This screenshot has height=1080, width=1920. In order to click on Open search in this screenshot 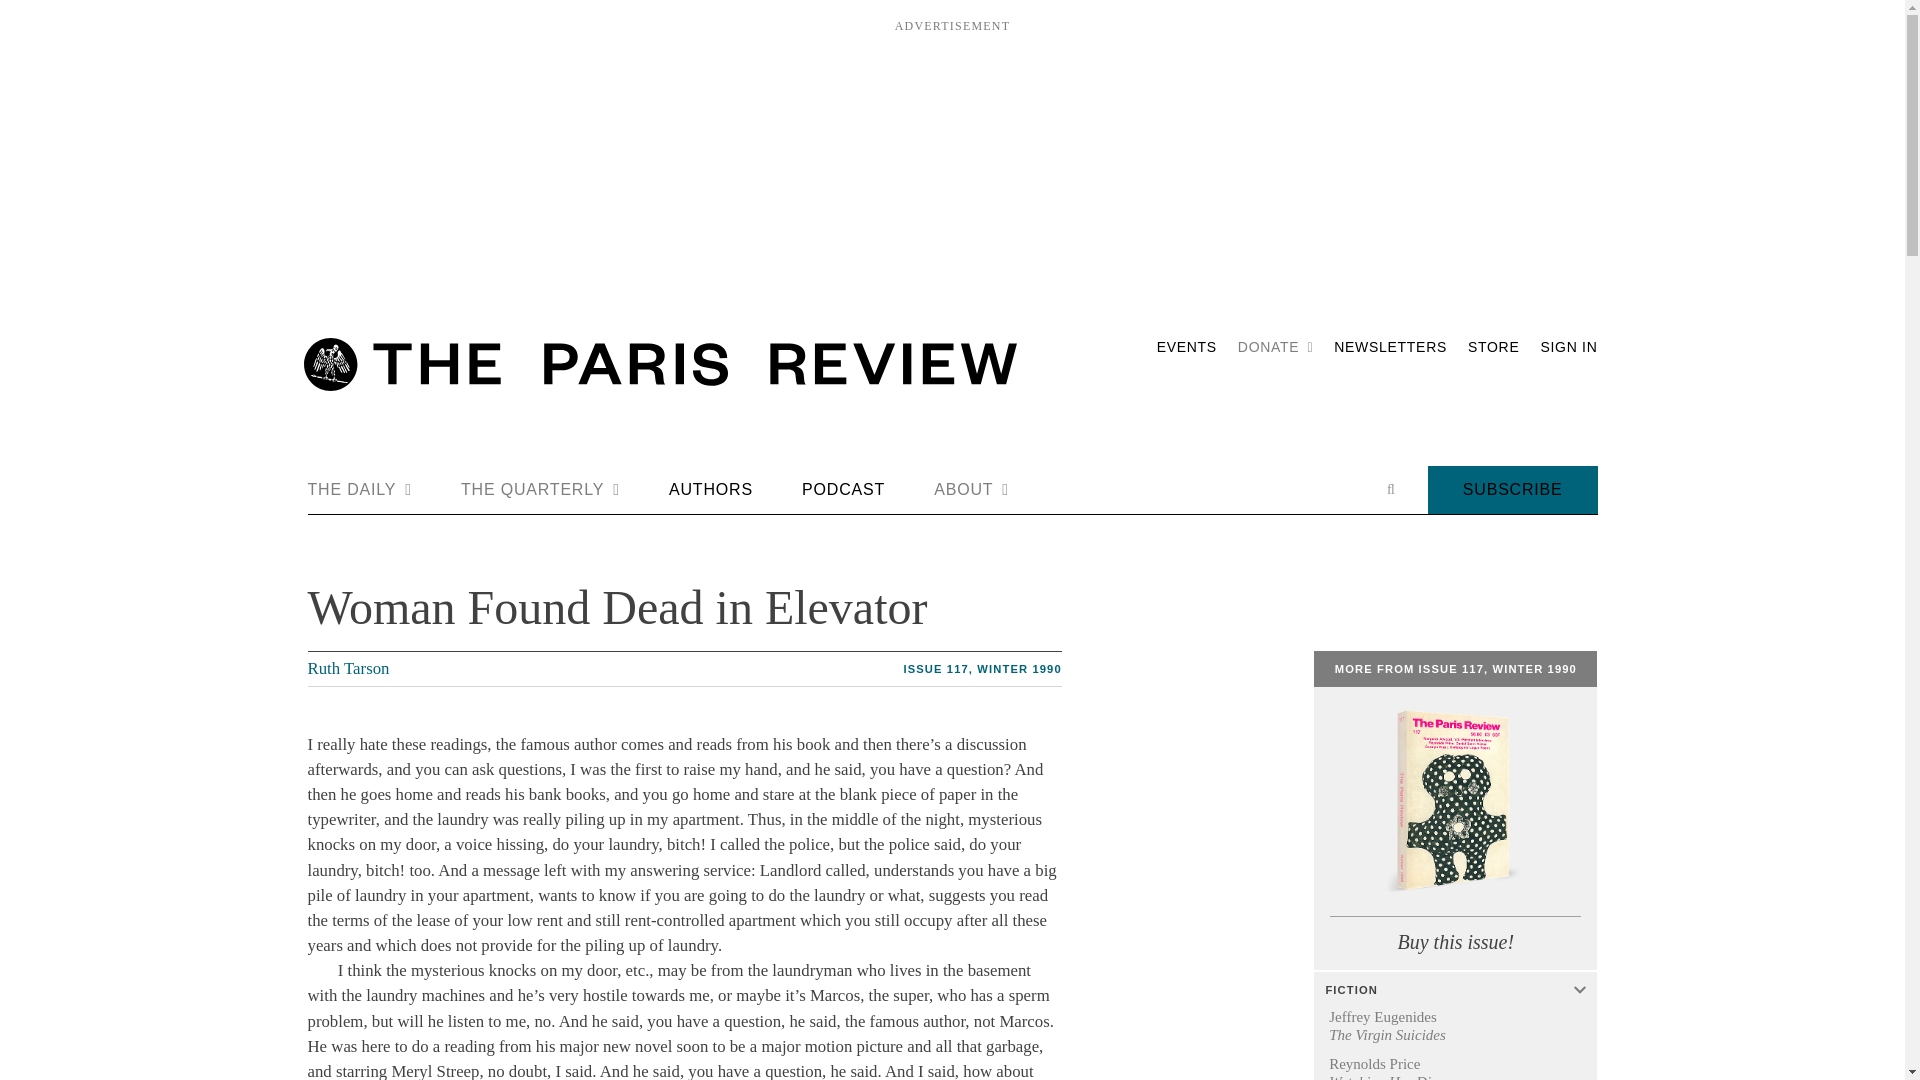, I will do `click(1390, 489)`.